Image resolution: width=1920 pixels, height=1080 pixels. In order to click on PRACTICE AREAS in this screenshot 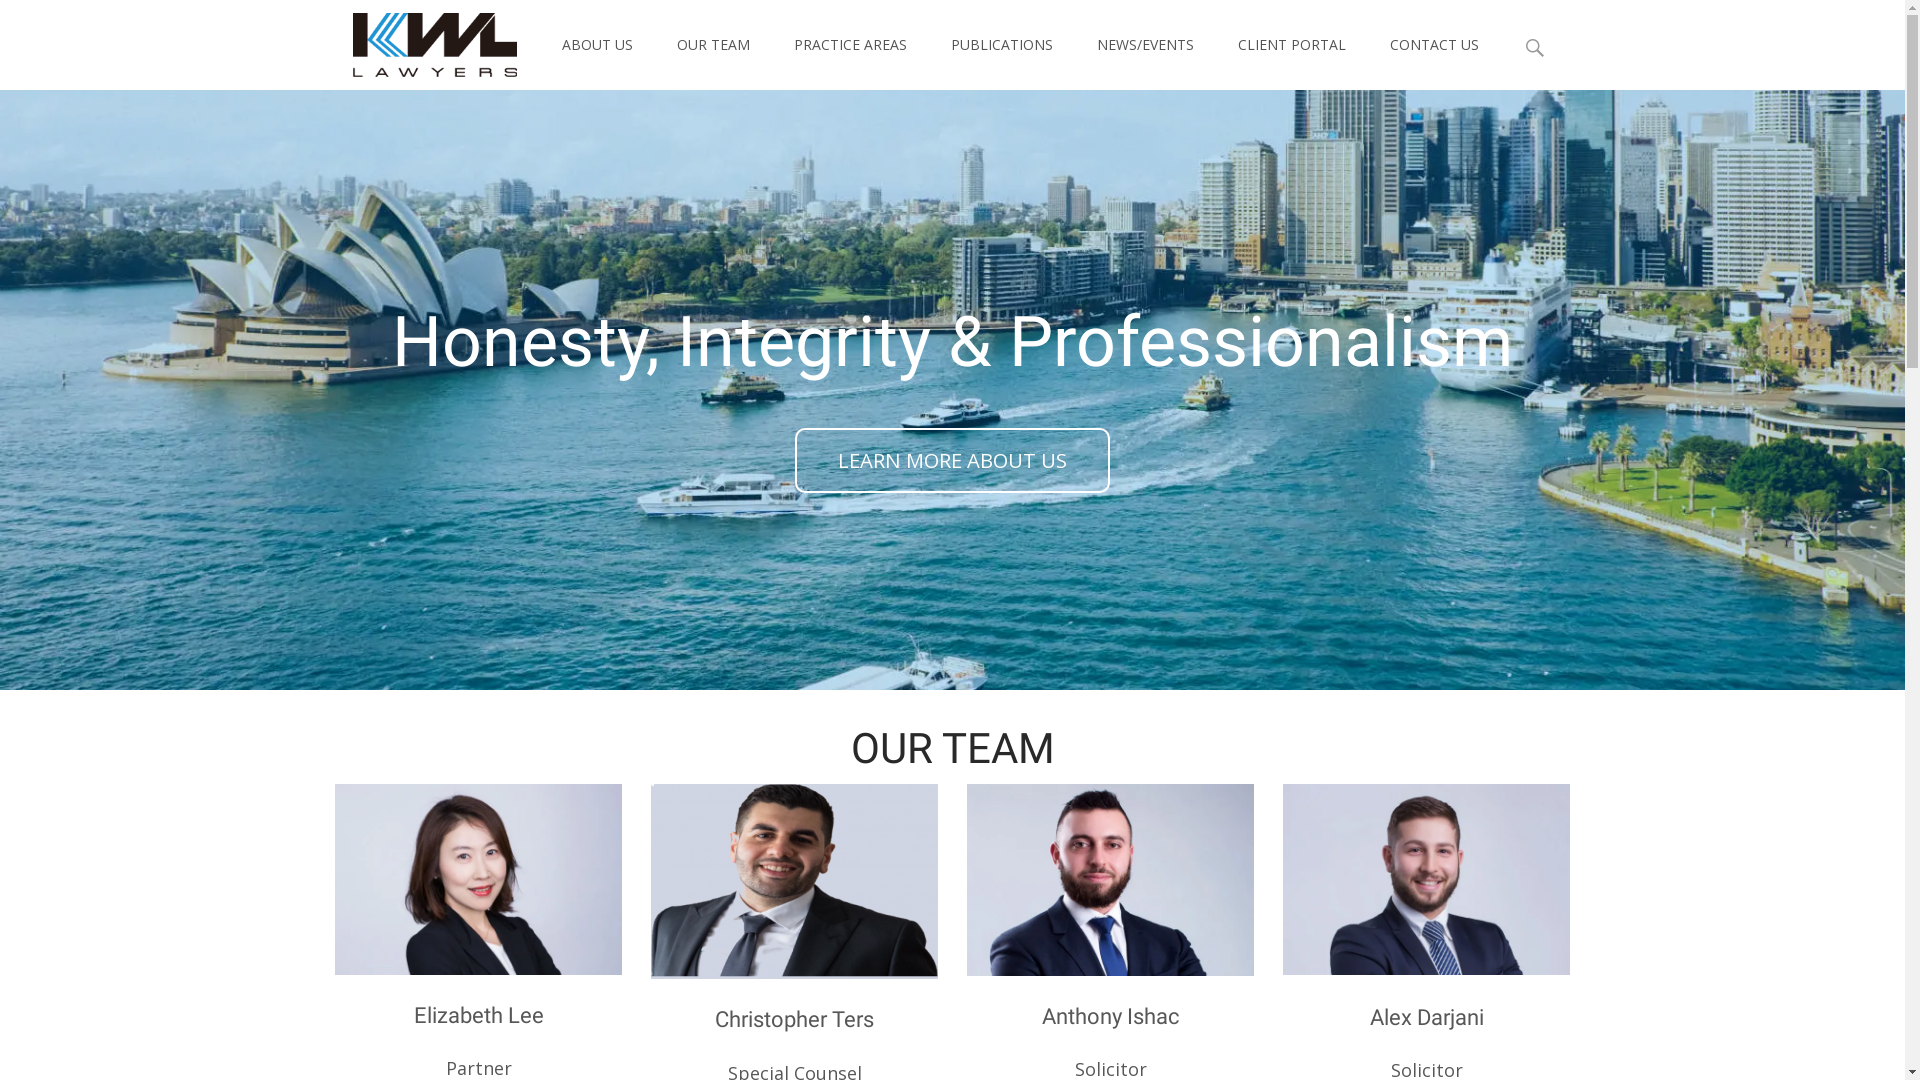, I will do `click(850, 45)`.